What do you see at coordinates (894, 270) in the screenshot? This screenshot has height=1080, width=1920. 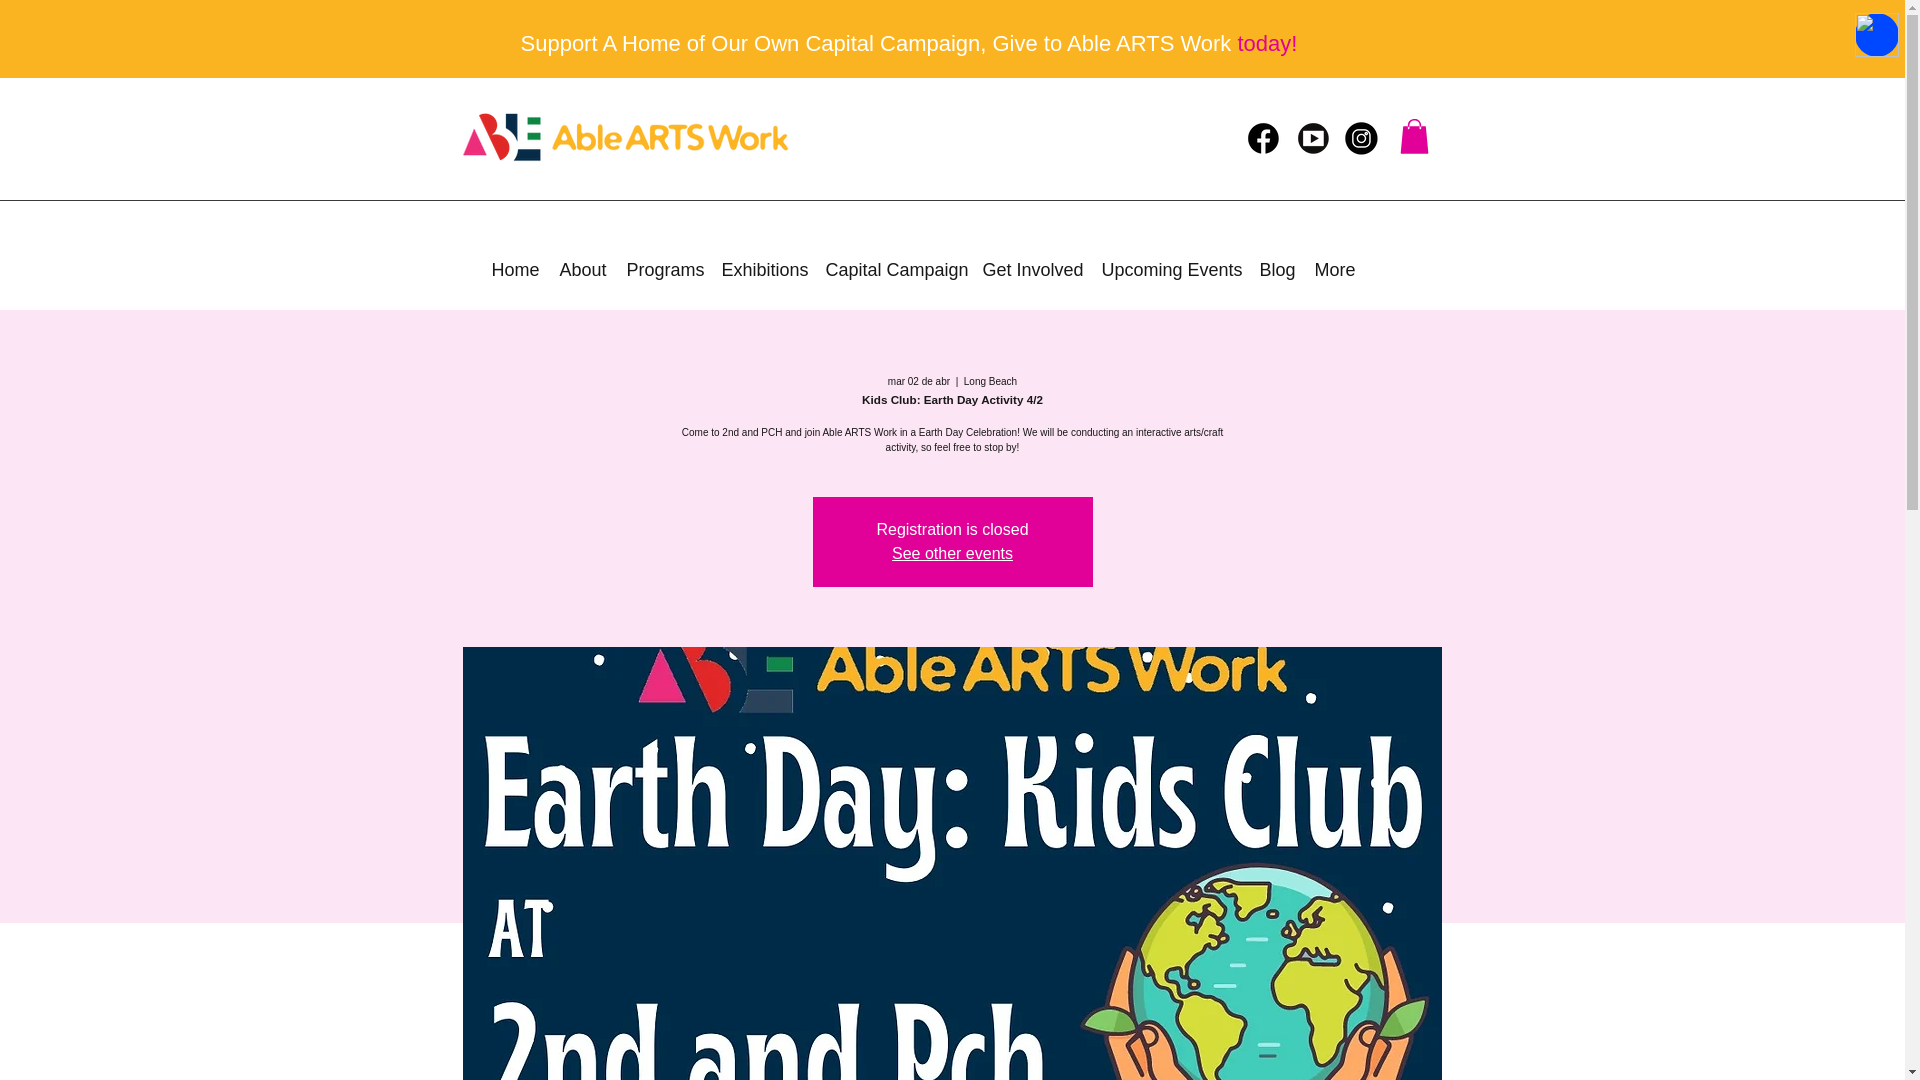 I see `Capital Campaign` at bounding box center [894, 270].